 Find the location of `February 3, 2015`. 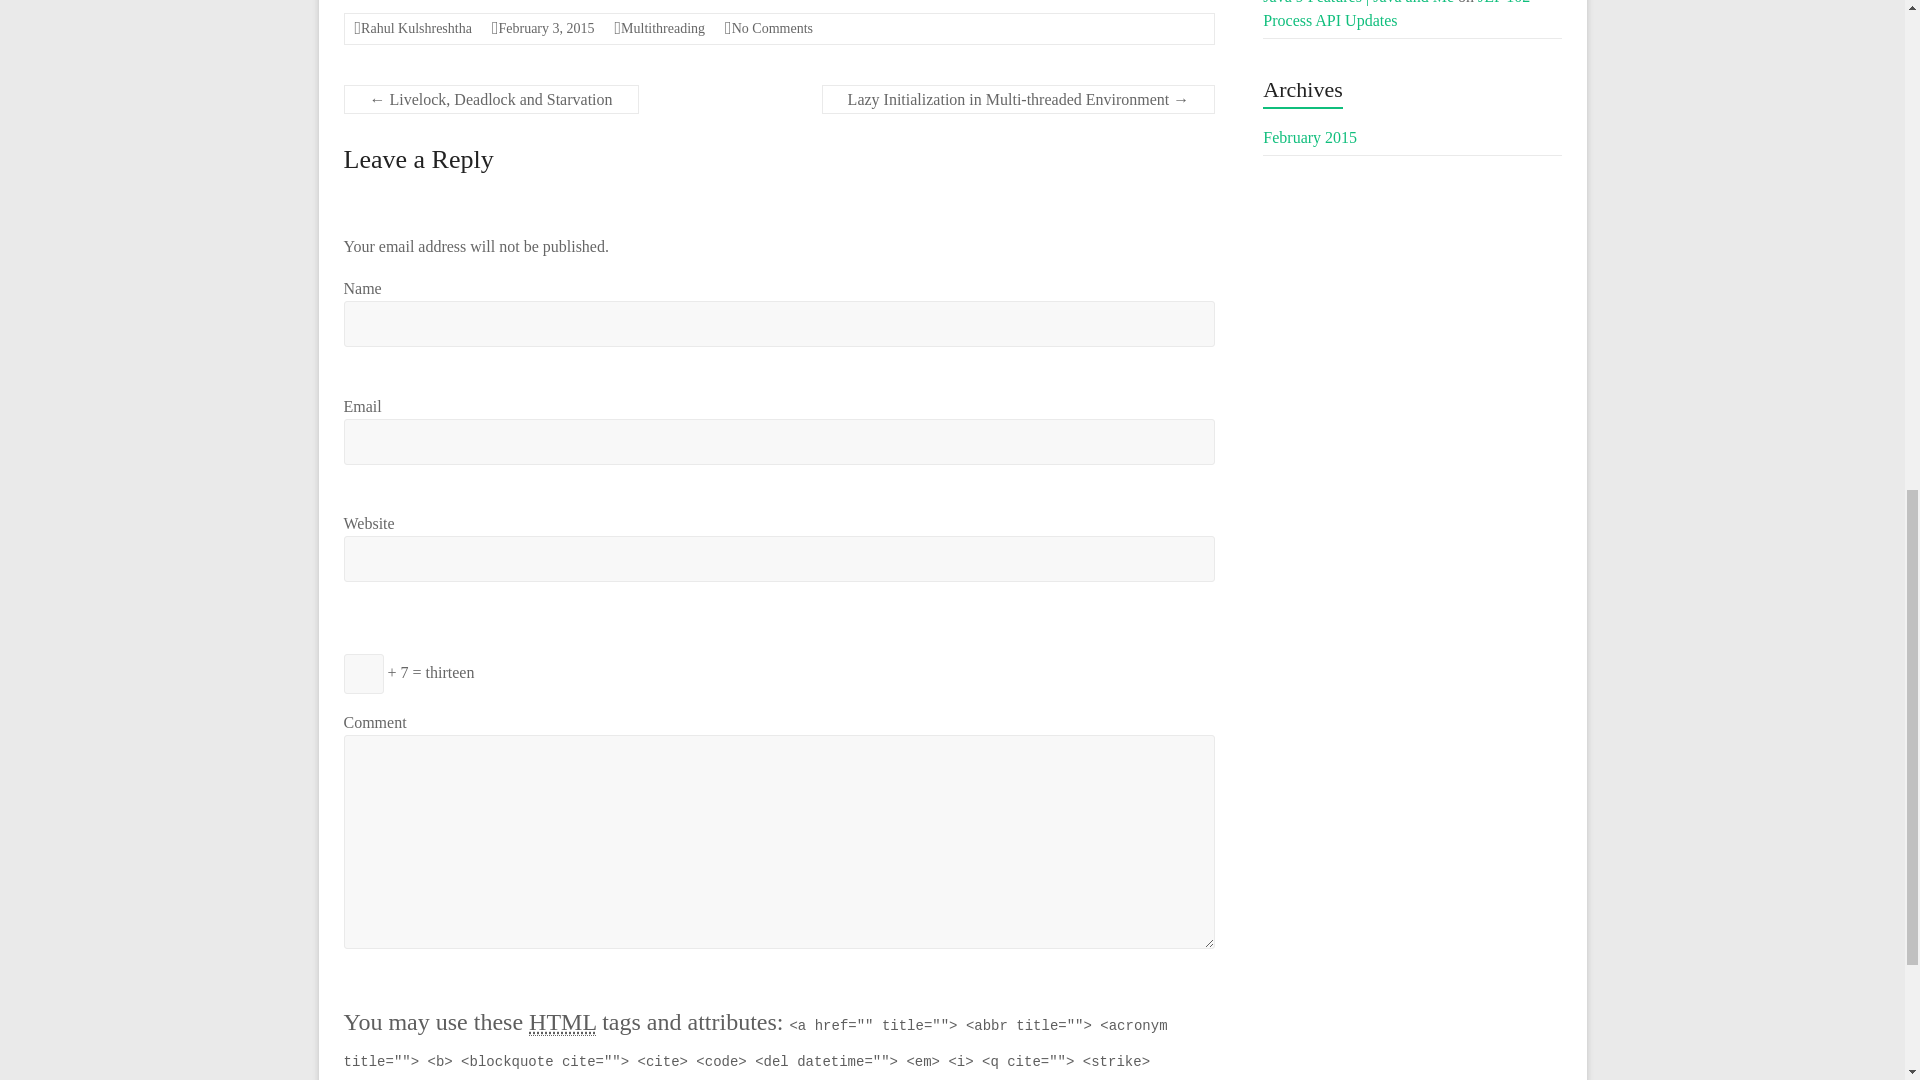

February 3, 2015 is located at coordinates (545, 28).